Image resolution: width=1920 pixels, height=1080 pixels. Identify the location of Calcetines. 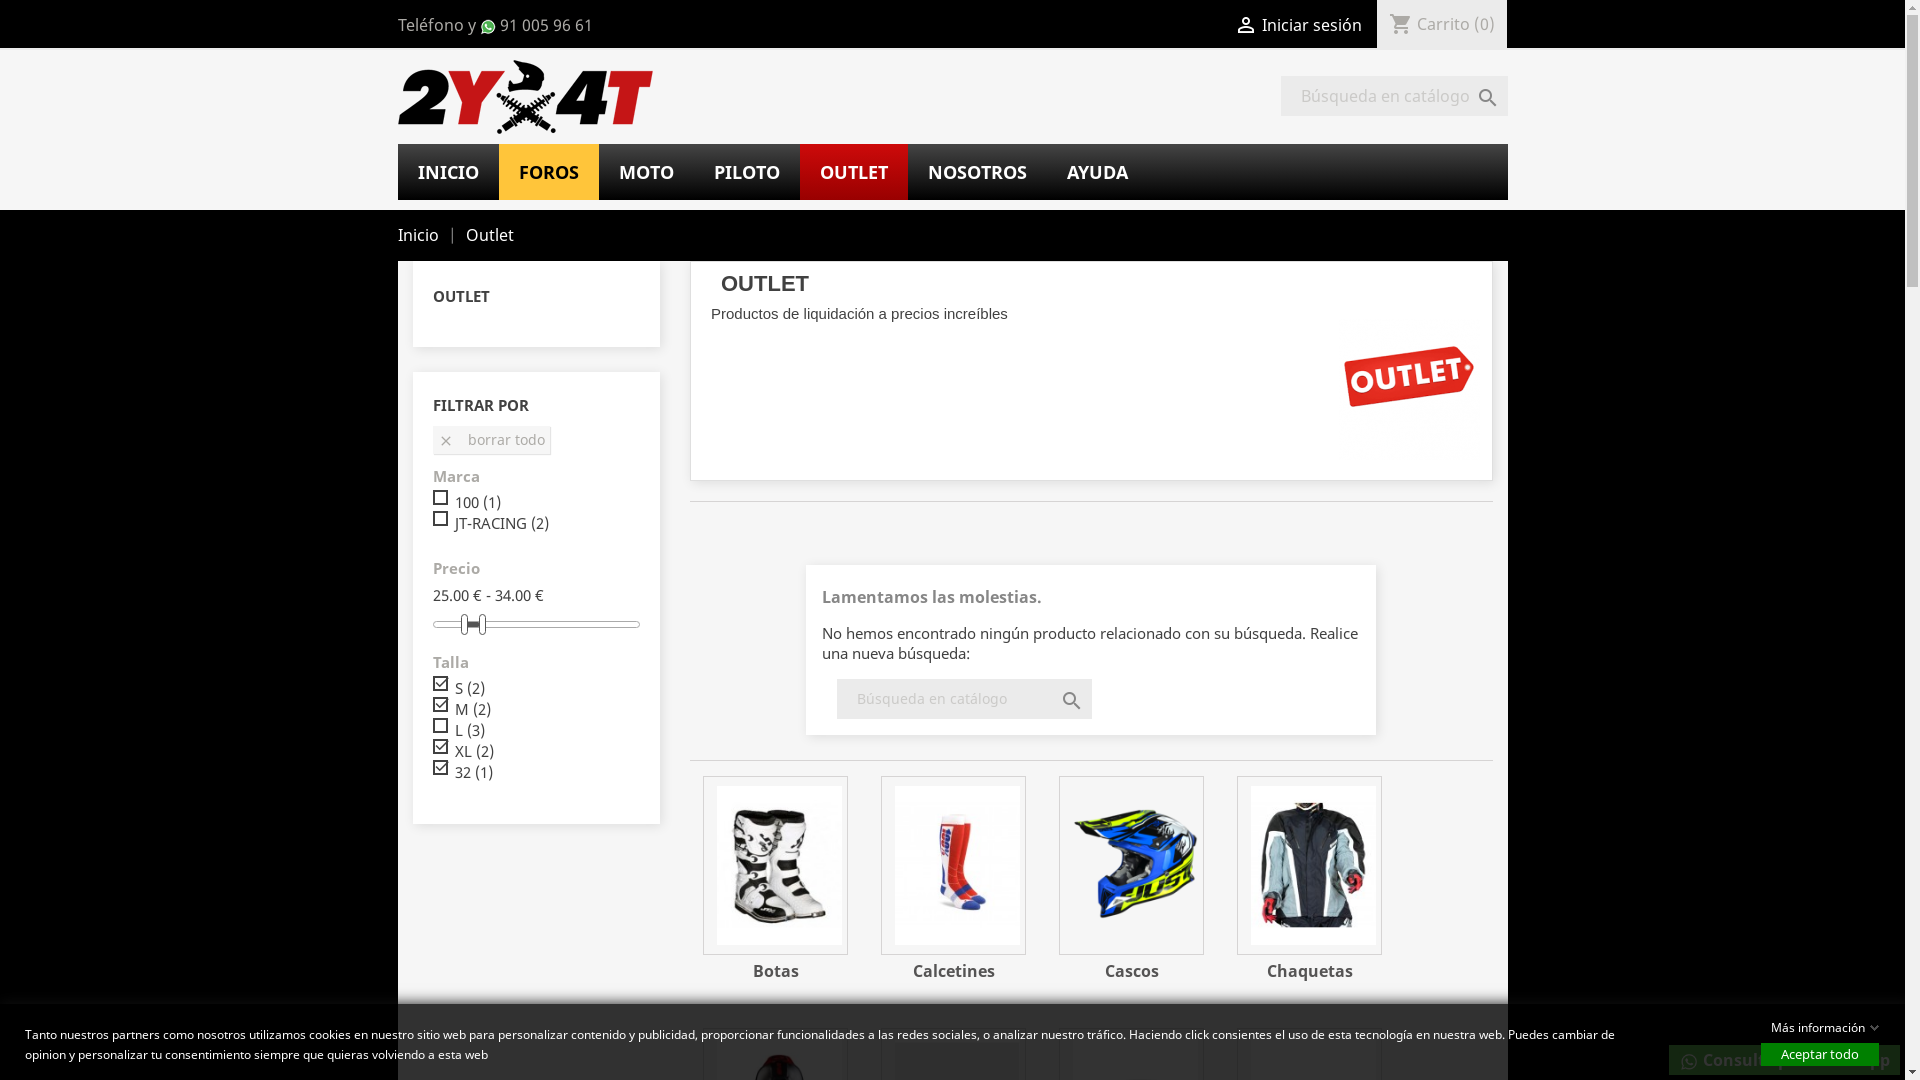
(954, 866).